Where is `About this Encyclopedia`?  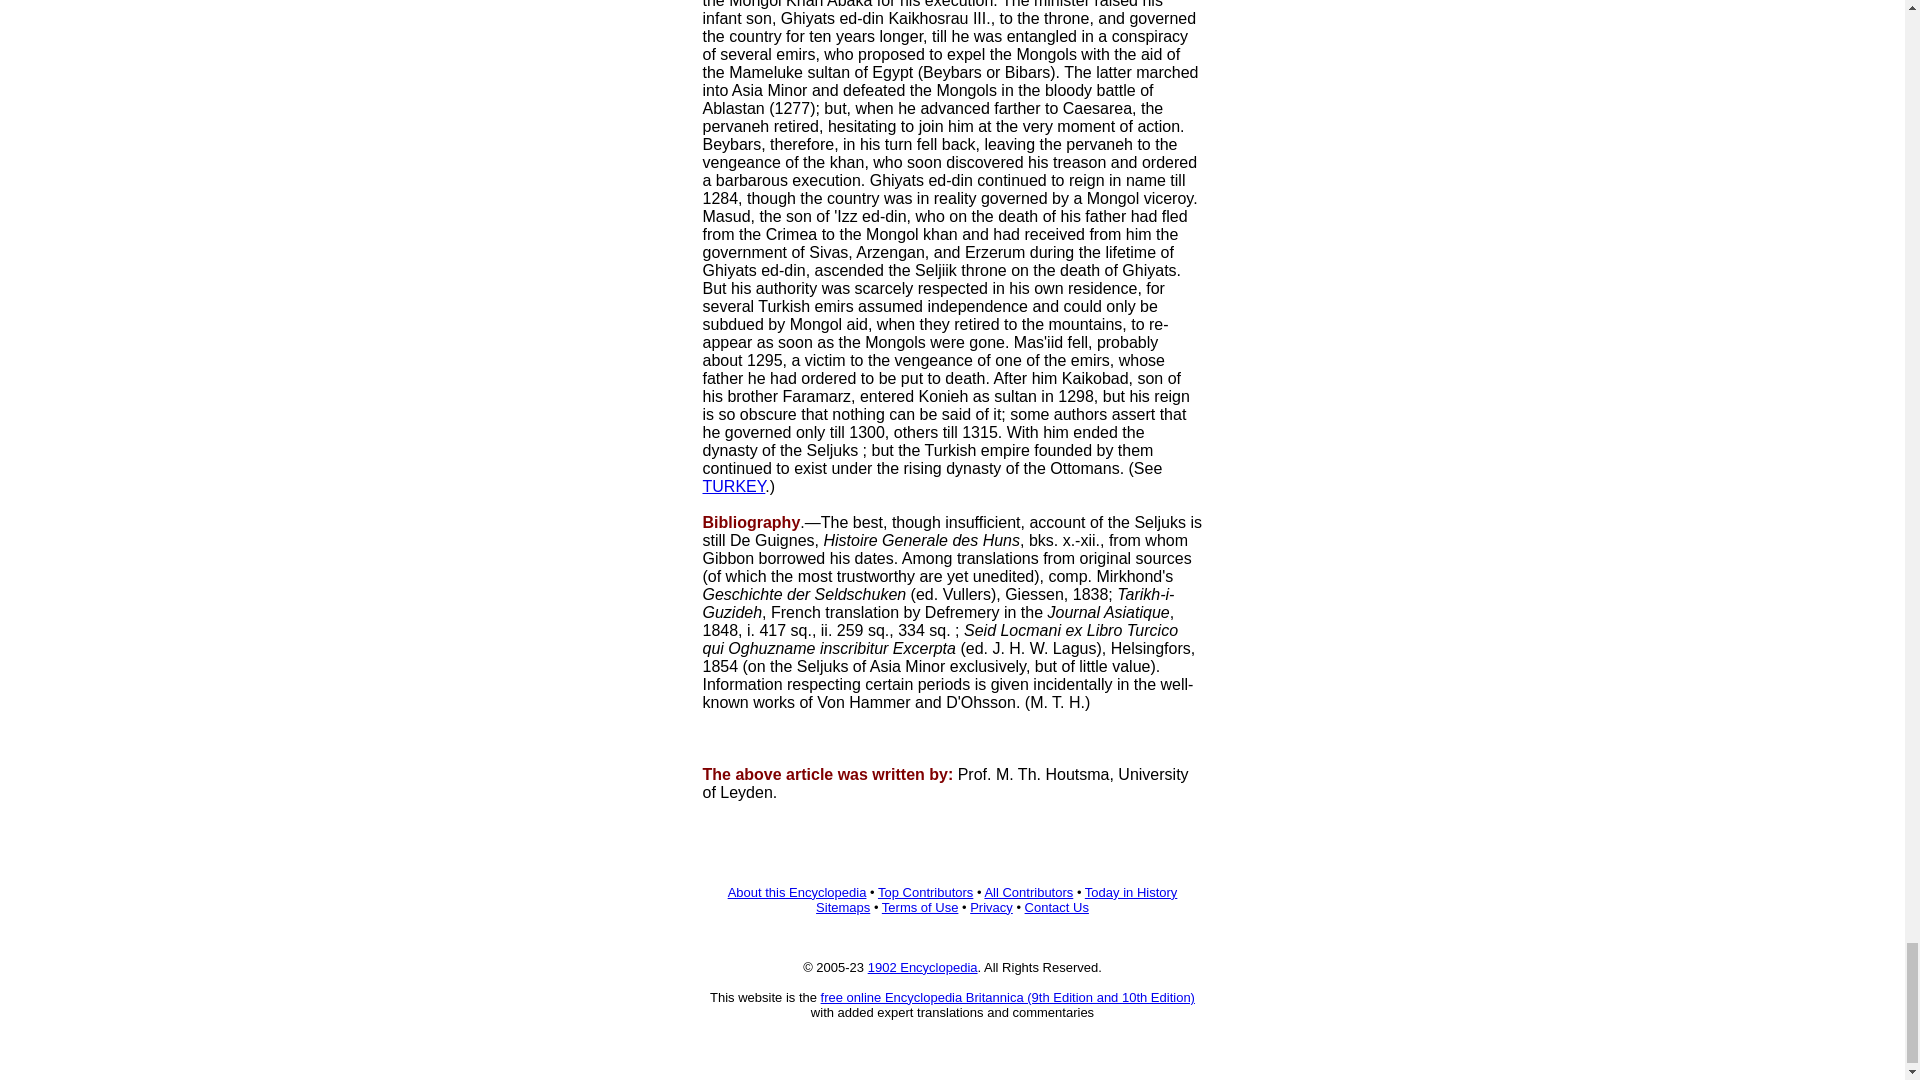 About this Encyclopedia is located at coordinates (797, 892).